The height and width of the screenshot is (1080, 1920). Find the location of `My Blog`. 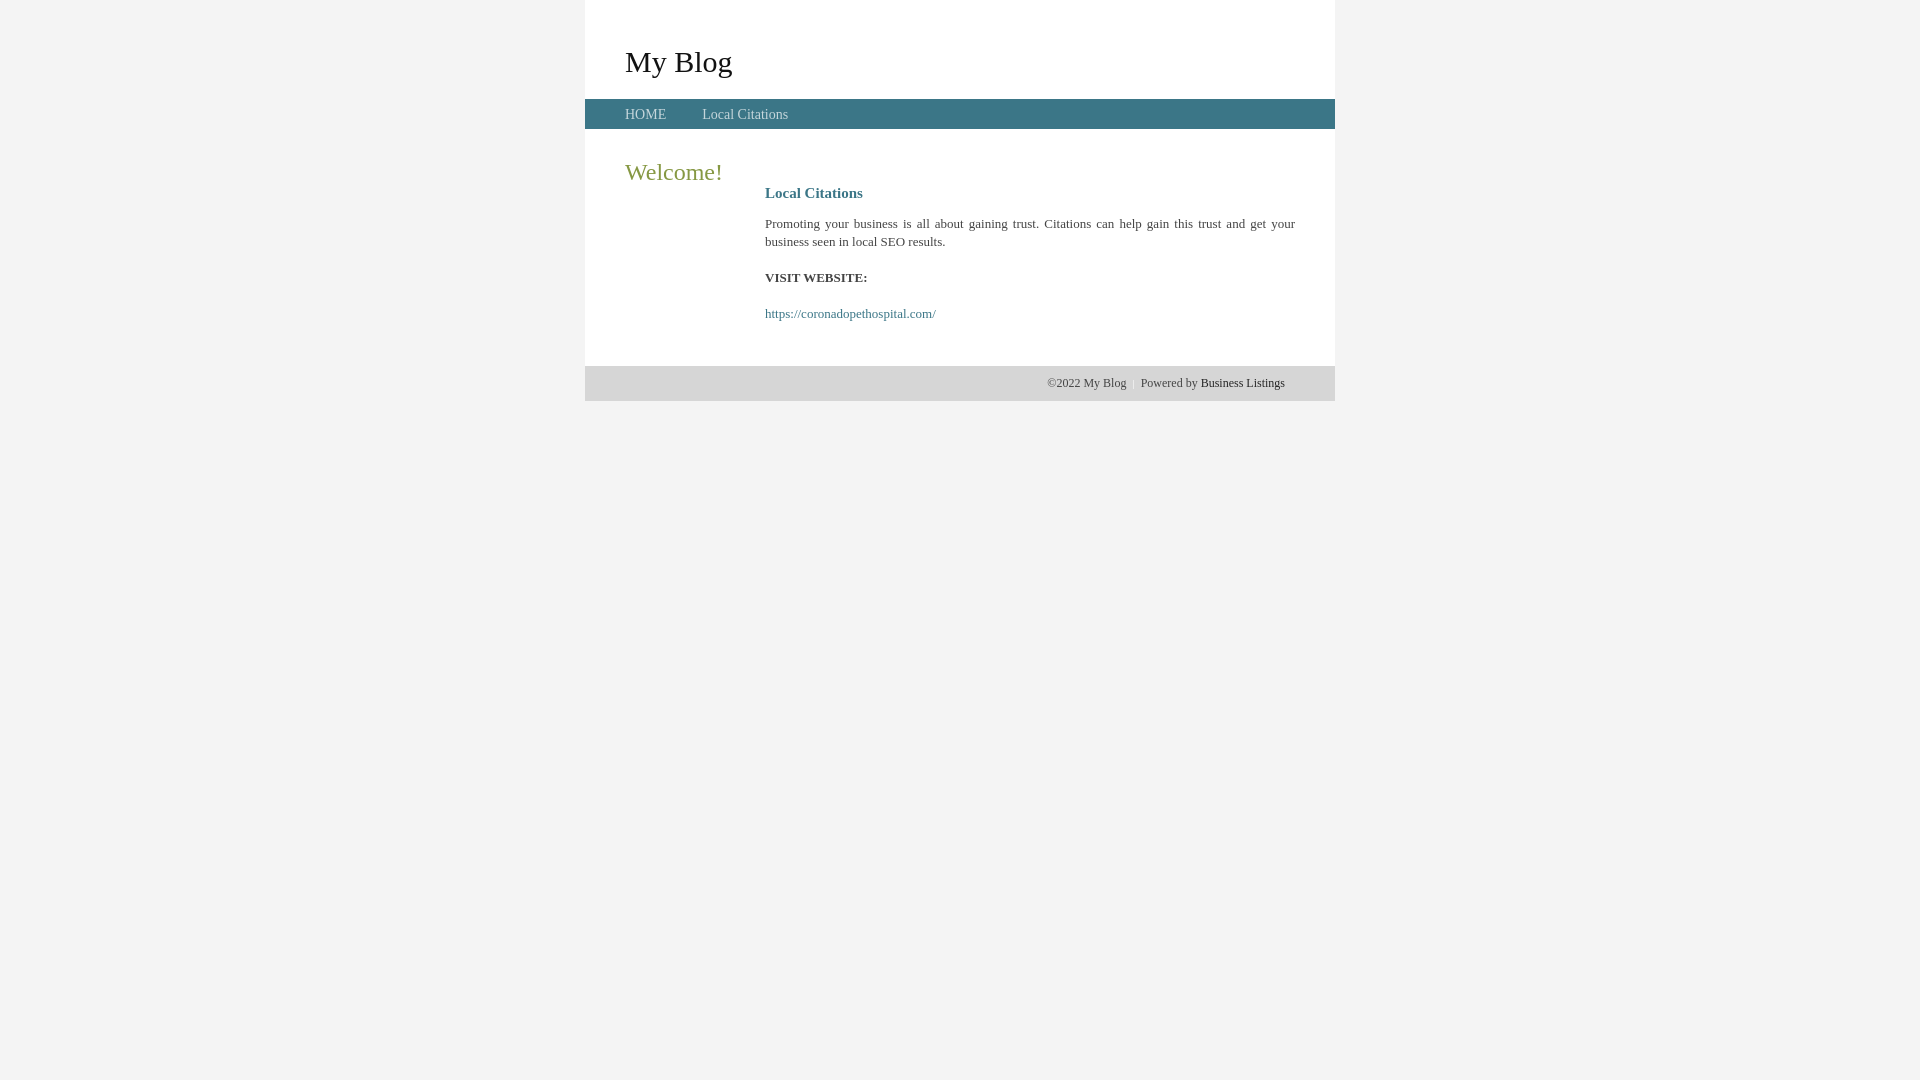

My Blog is located at coordinates (679, 61).